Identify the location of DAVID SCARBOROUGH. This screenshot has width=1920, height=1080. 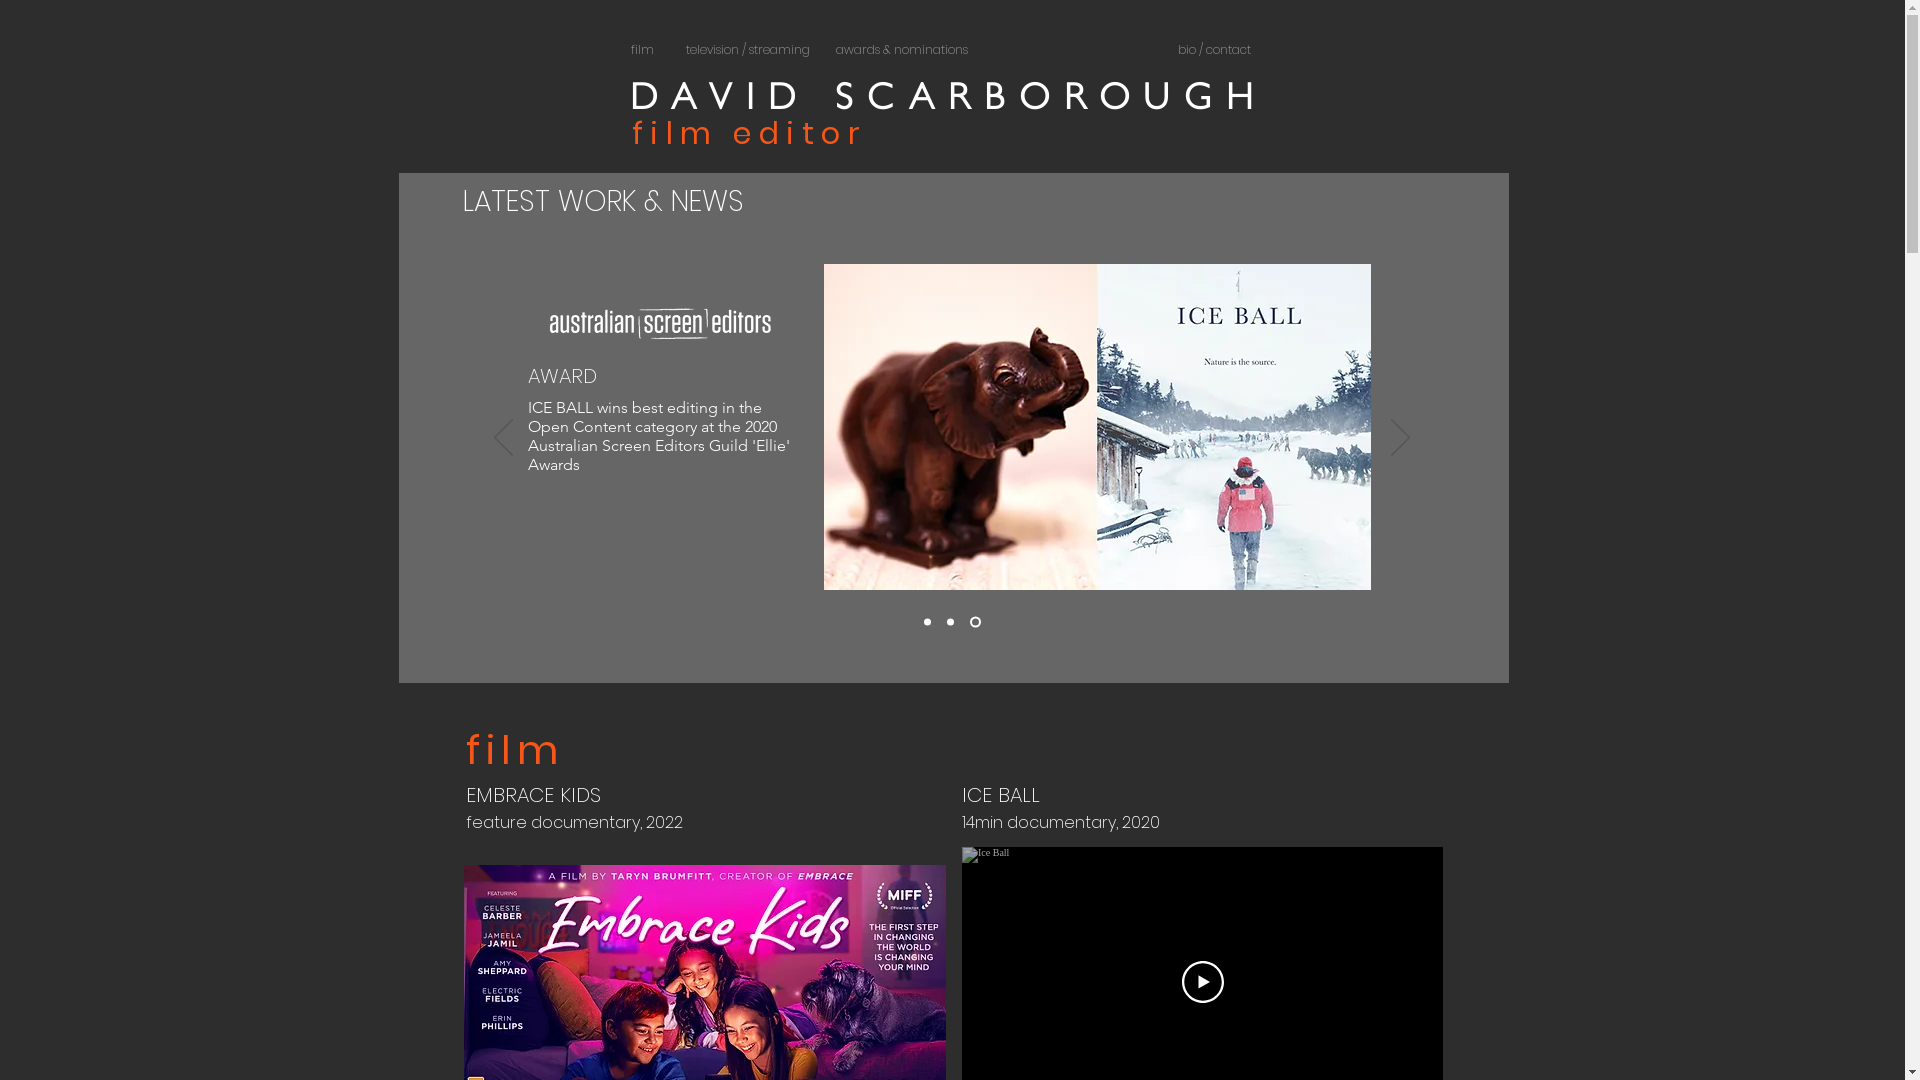
(949, 97).